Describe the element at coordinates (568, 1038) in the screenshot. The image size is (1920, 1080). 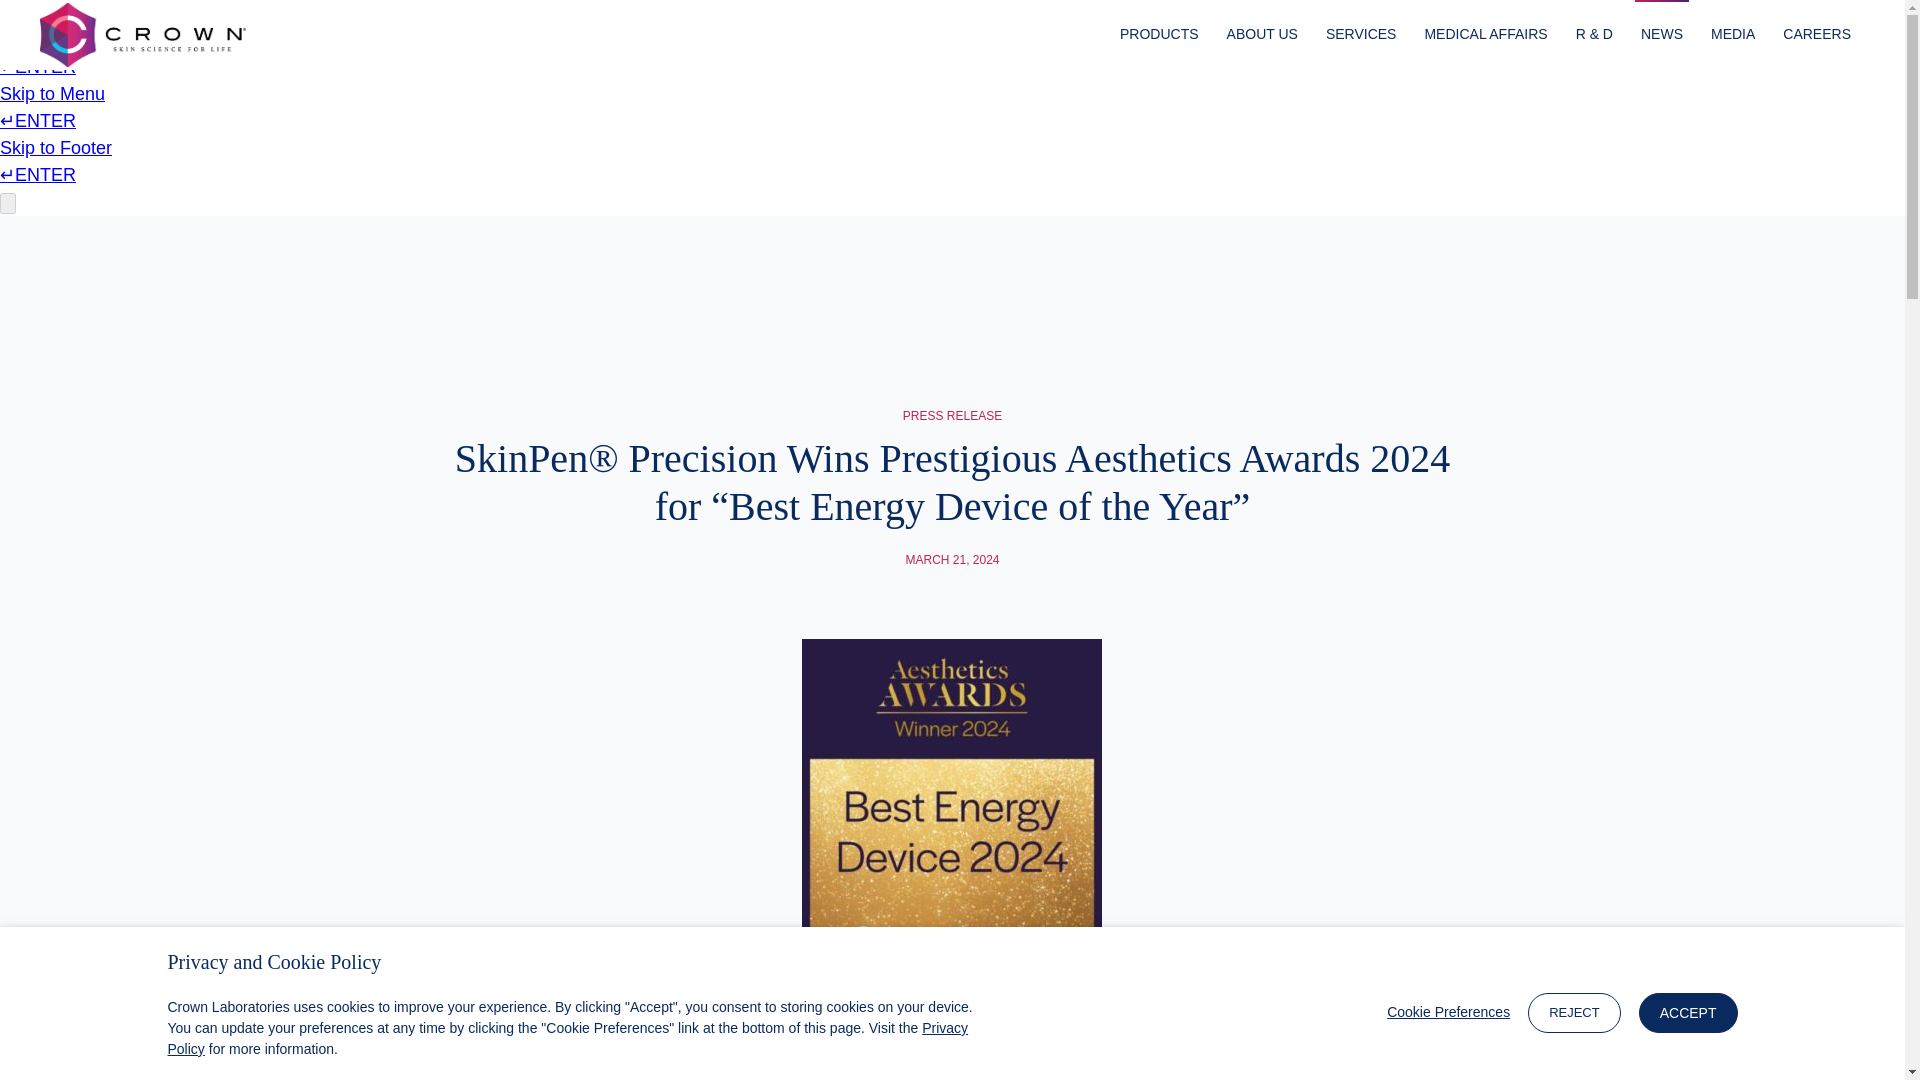
I see `Privacy Policy` at that location.